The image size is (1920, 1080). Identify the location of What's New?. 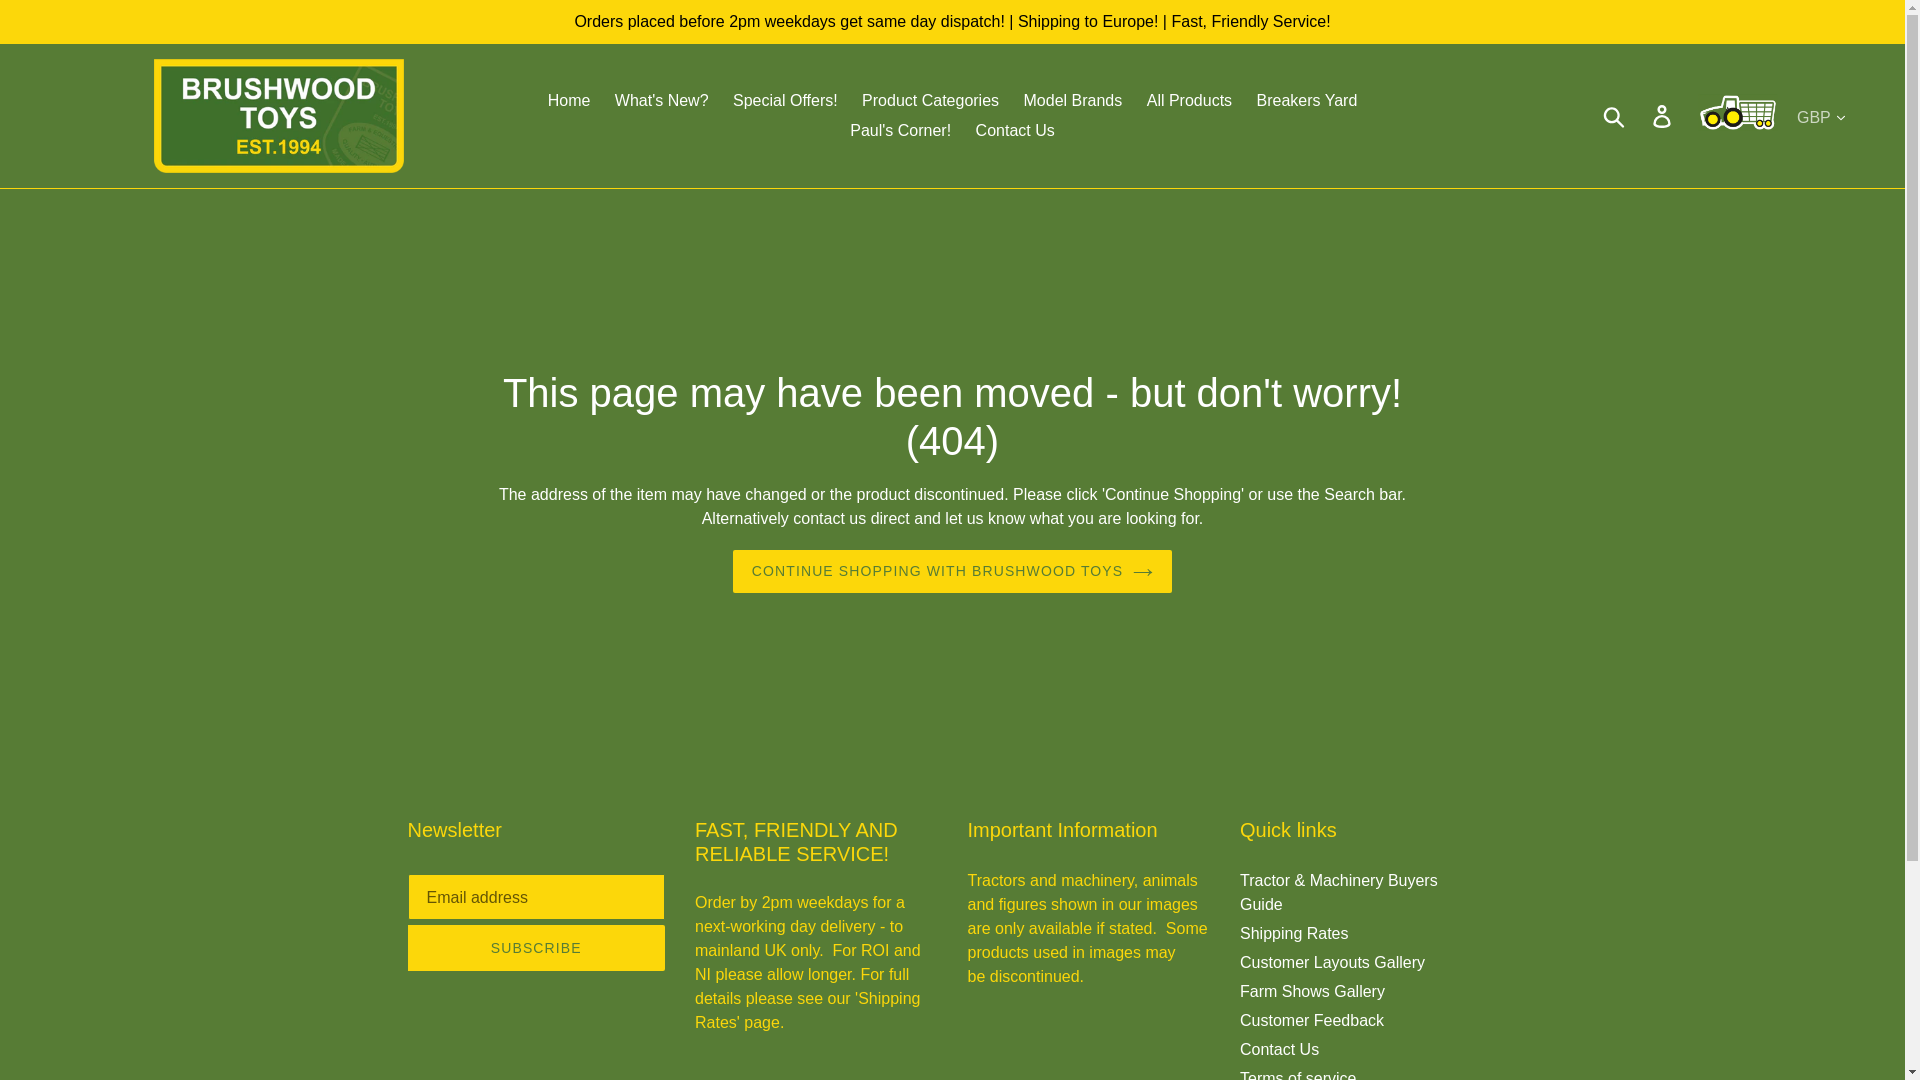
(661, 100).